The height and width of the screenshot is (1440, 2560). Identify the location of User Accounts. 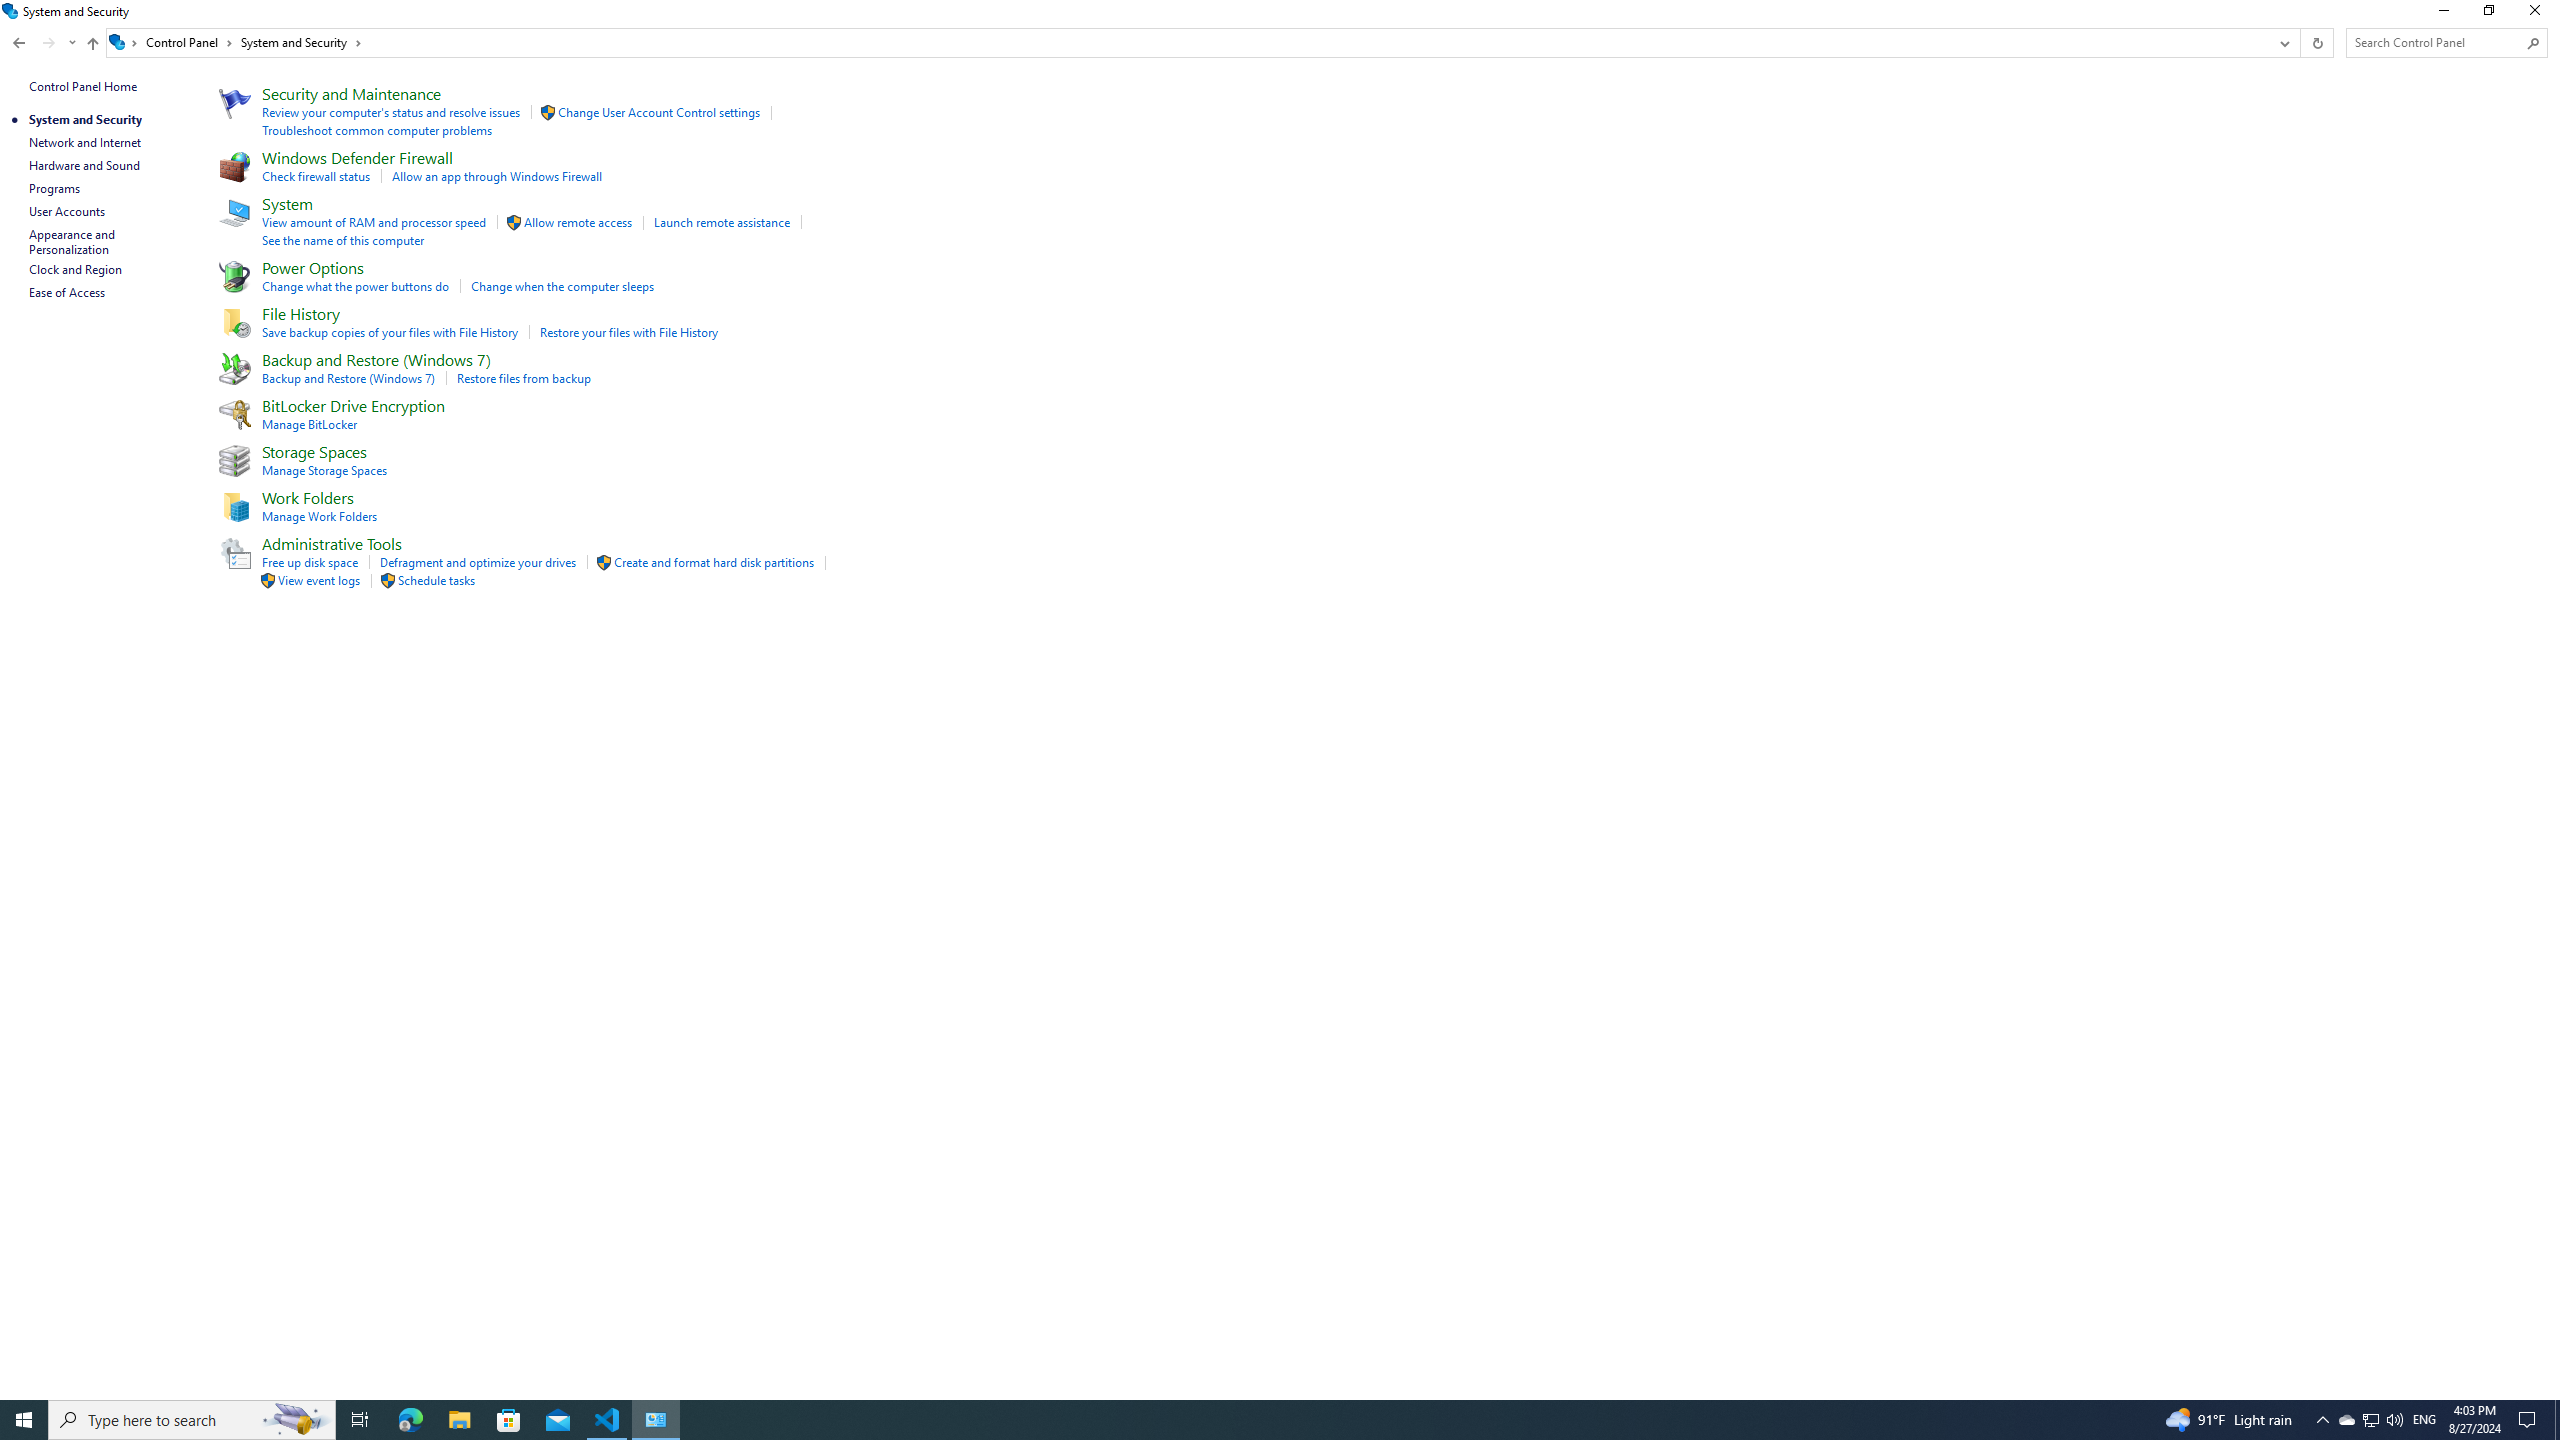
(68, 211).